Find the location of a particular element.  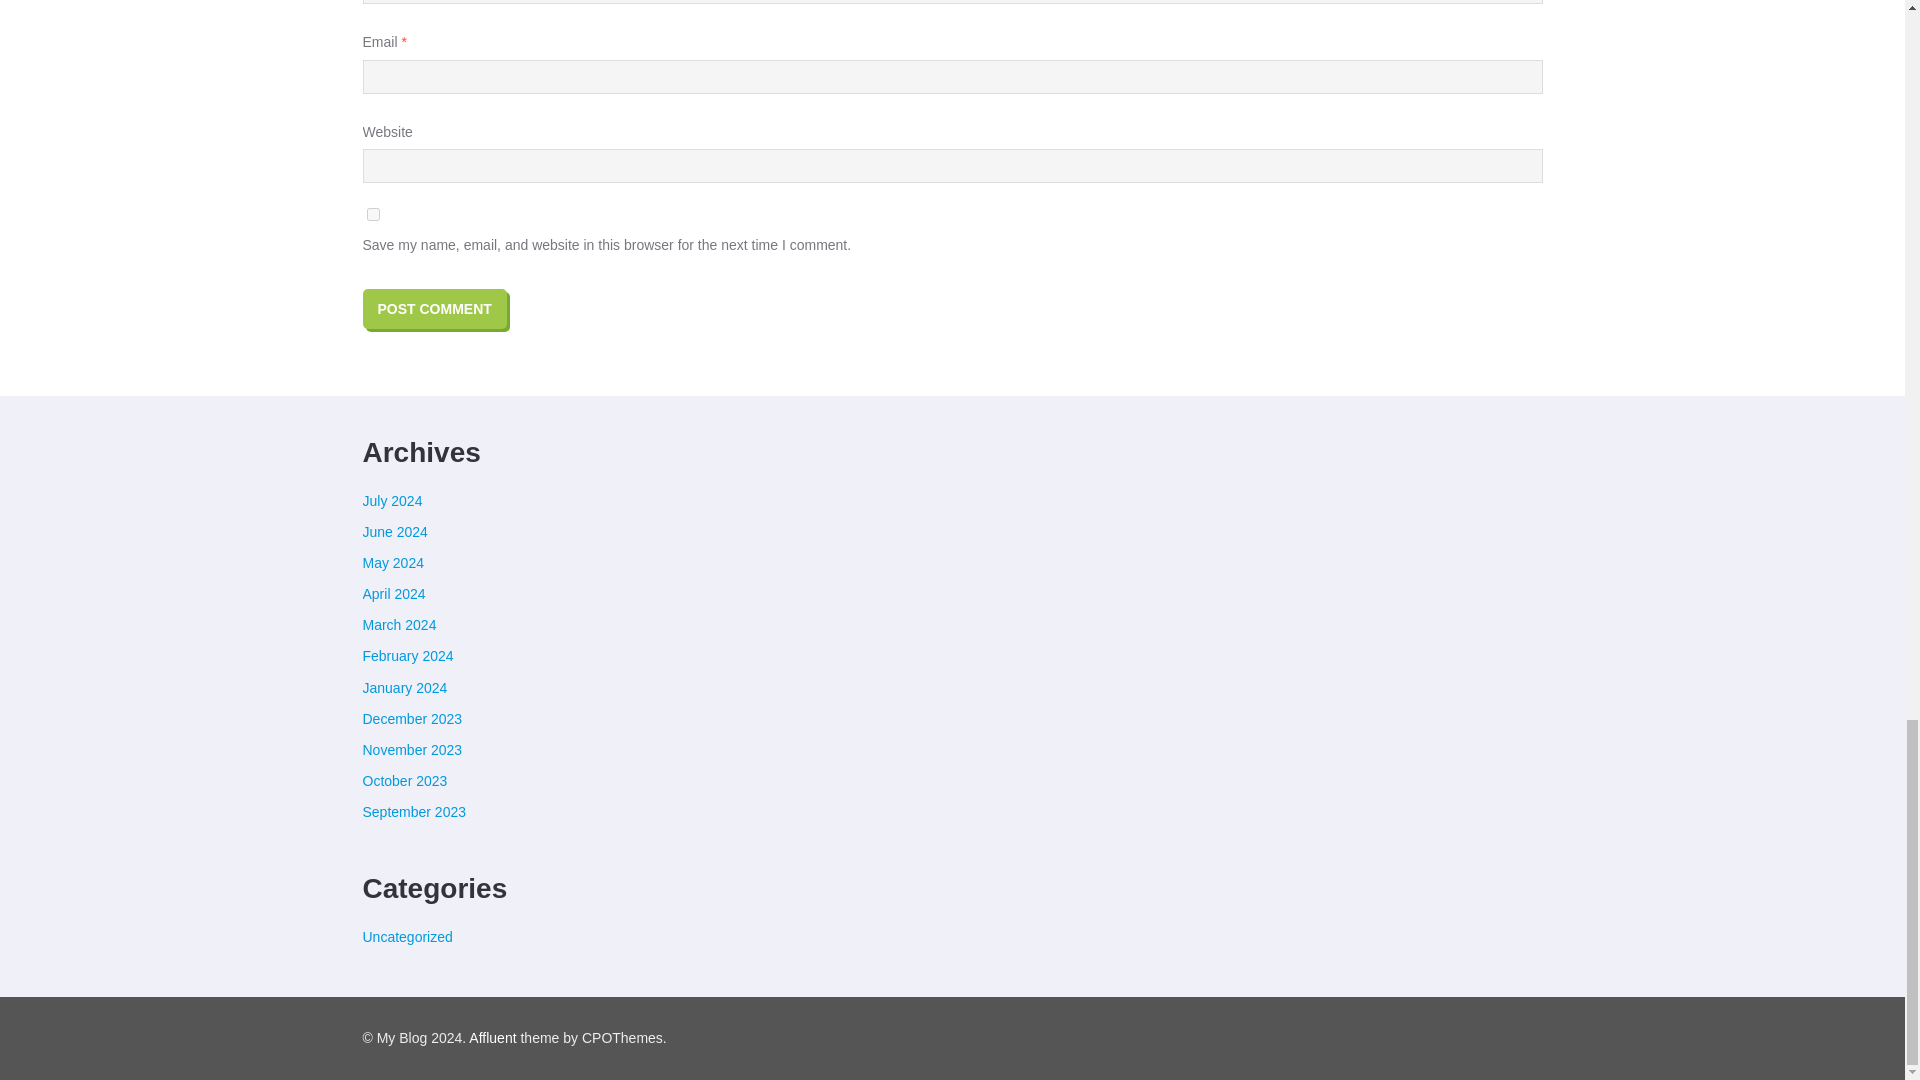

November 2023 is located at coordinates (412, 750).